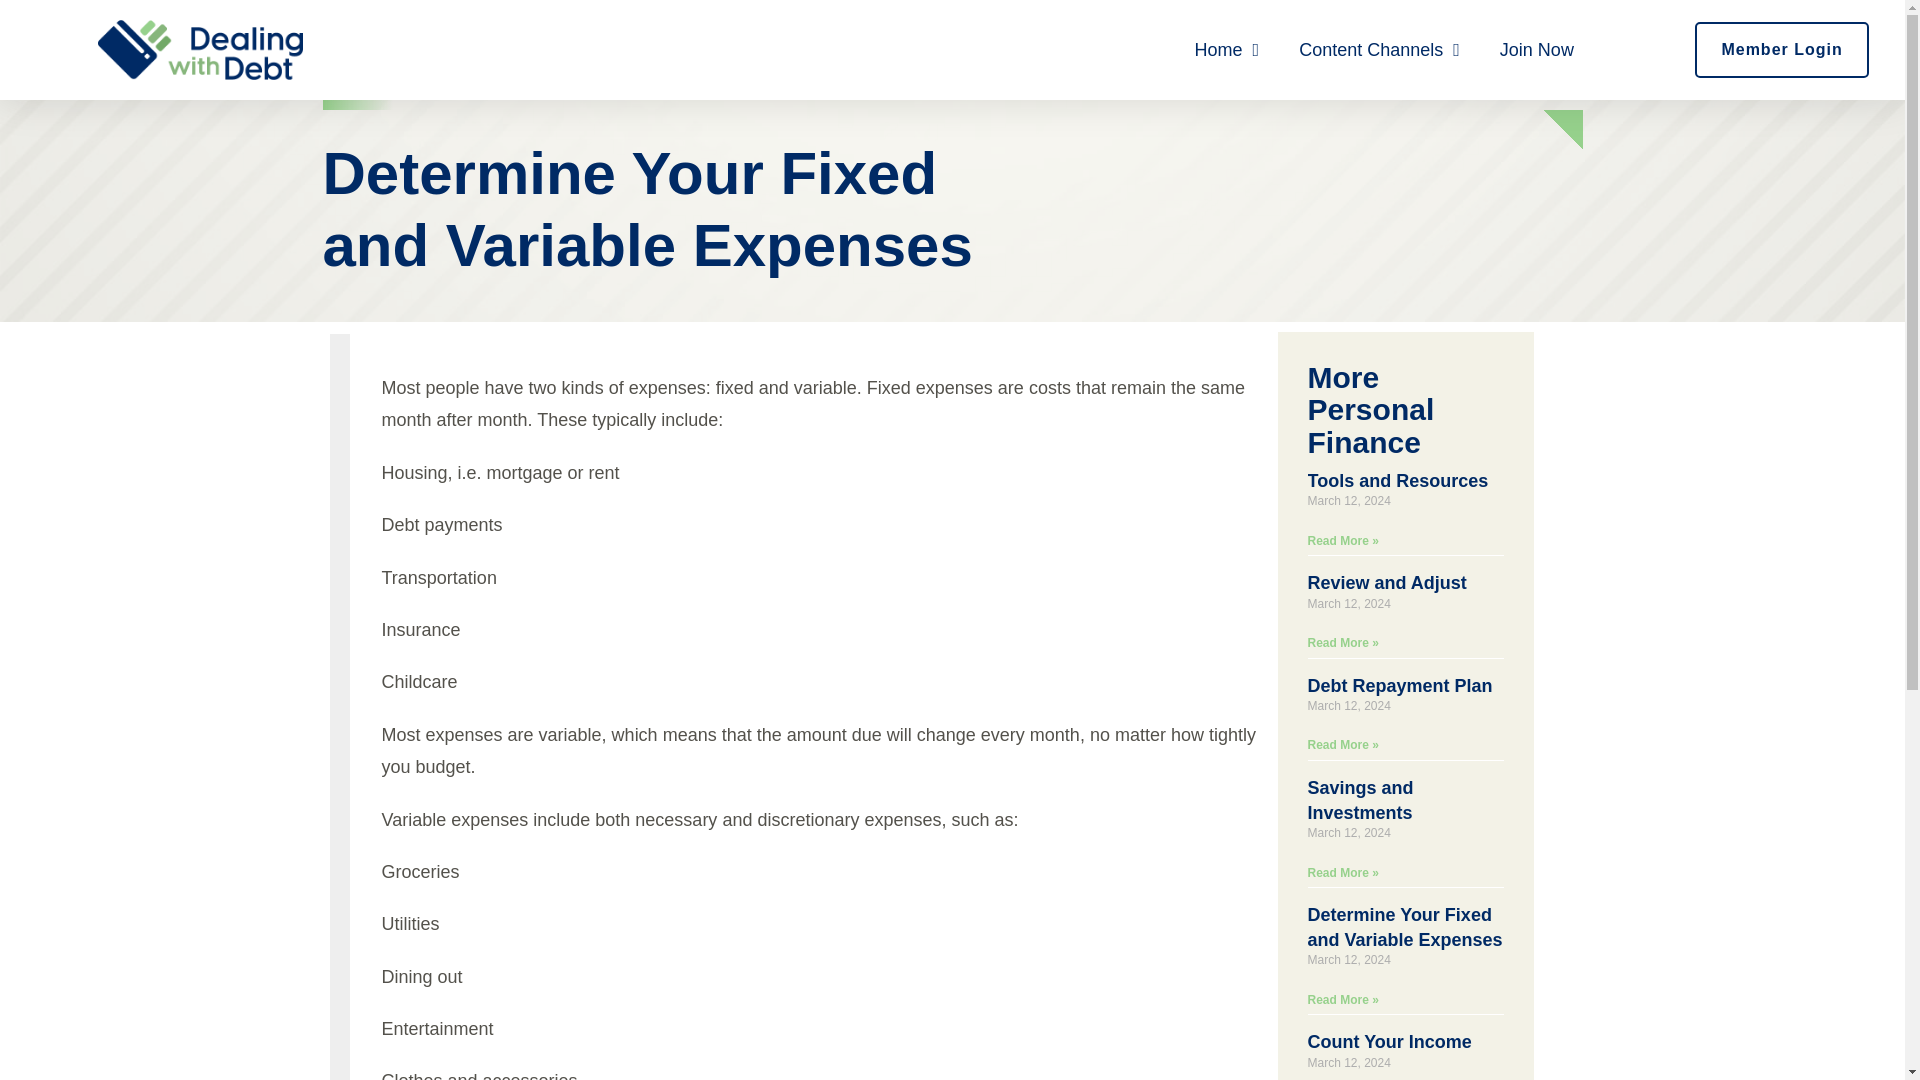 The image size is (1920, 1080). Describe the element at coordinates (1228, 50) in the screenshot. I see `Home` at that location.